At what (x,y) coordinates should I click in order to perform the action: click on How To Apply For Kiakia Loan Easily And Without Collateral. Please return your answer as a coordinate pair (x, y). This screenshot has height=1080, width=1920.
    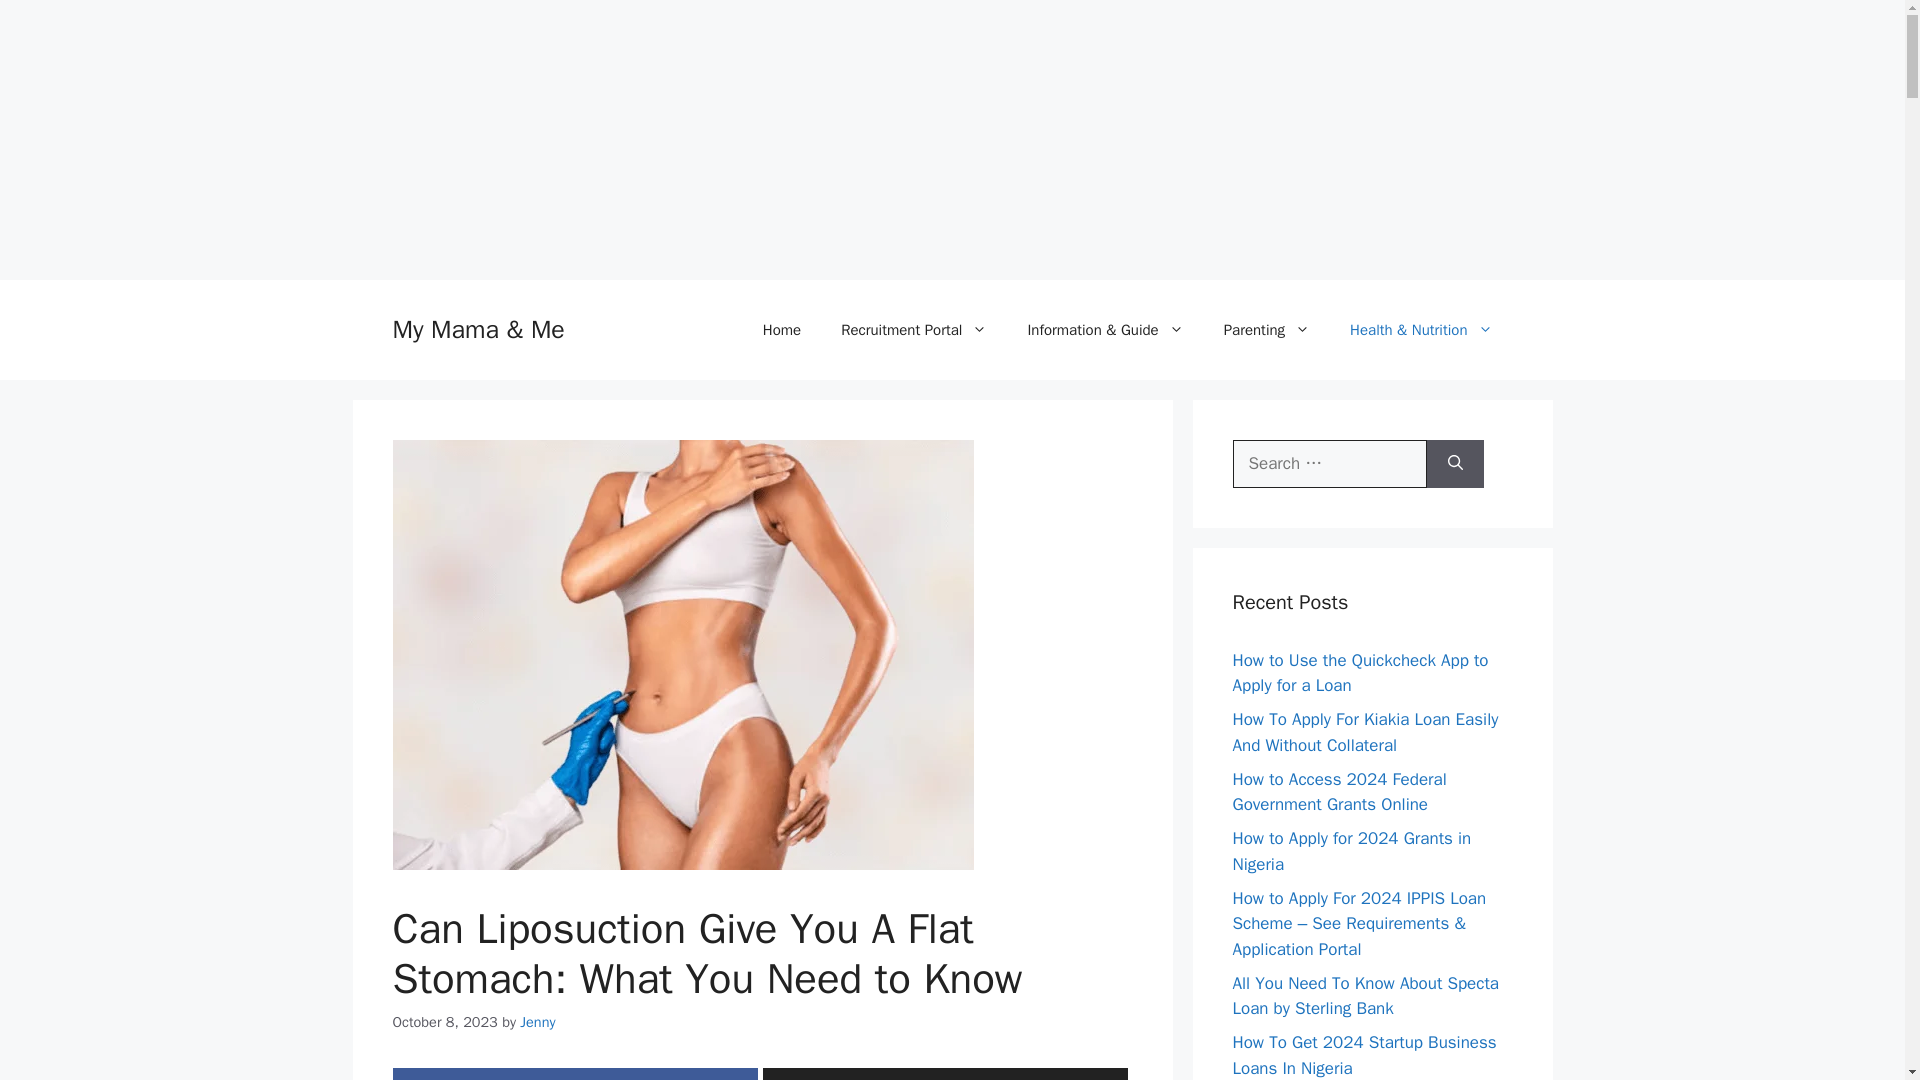
    Looking at the image, I should click on (1364, 732).